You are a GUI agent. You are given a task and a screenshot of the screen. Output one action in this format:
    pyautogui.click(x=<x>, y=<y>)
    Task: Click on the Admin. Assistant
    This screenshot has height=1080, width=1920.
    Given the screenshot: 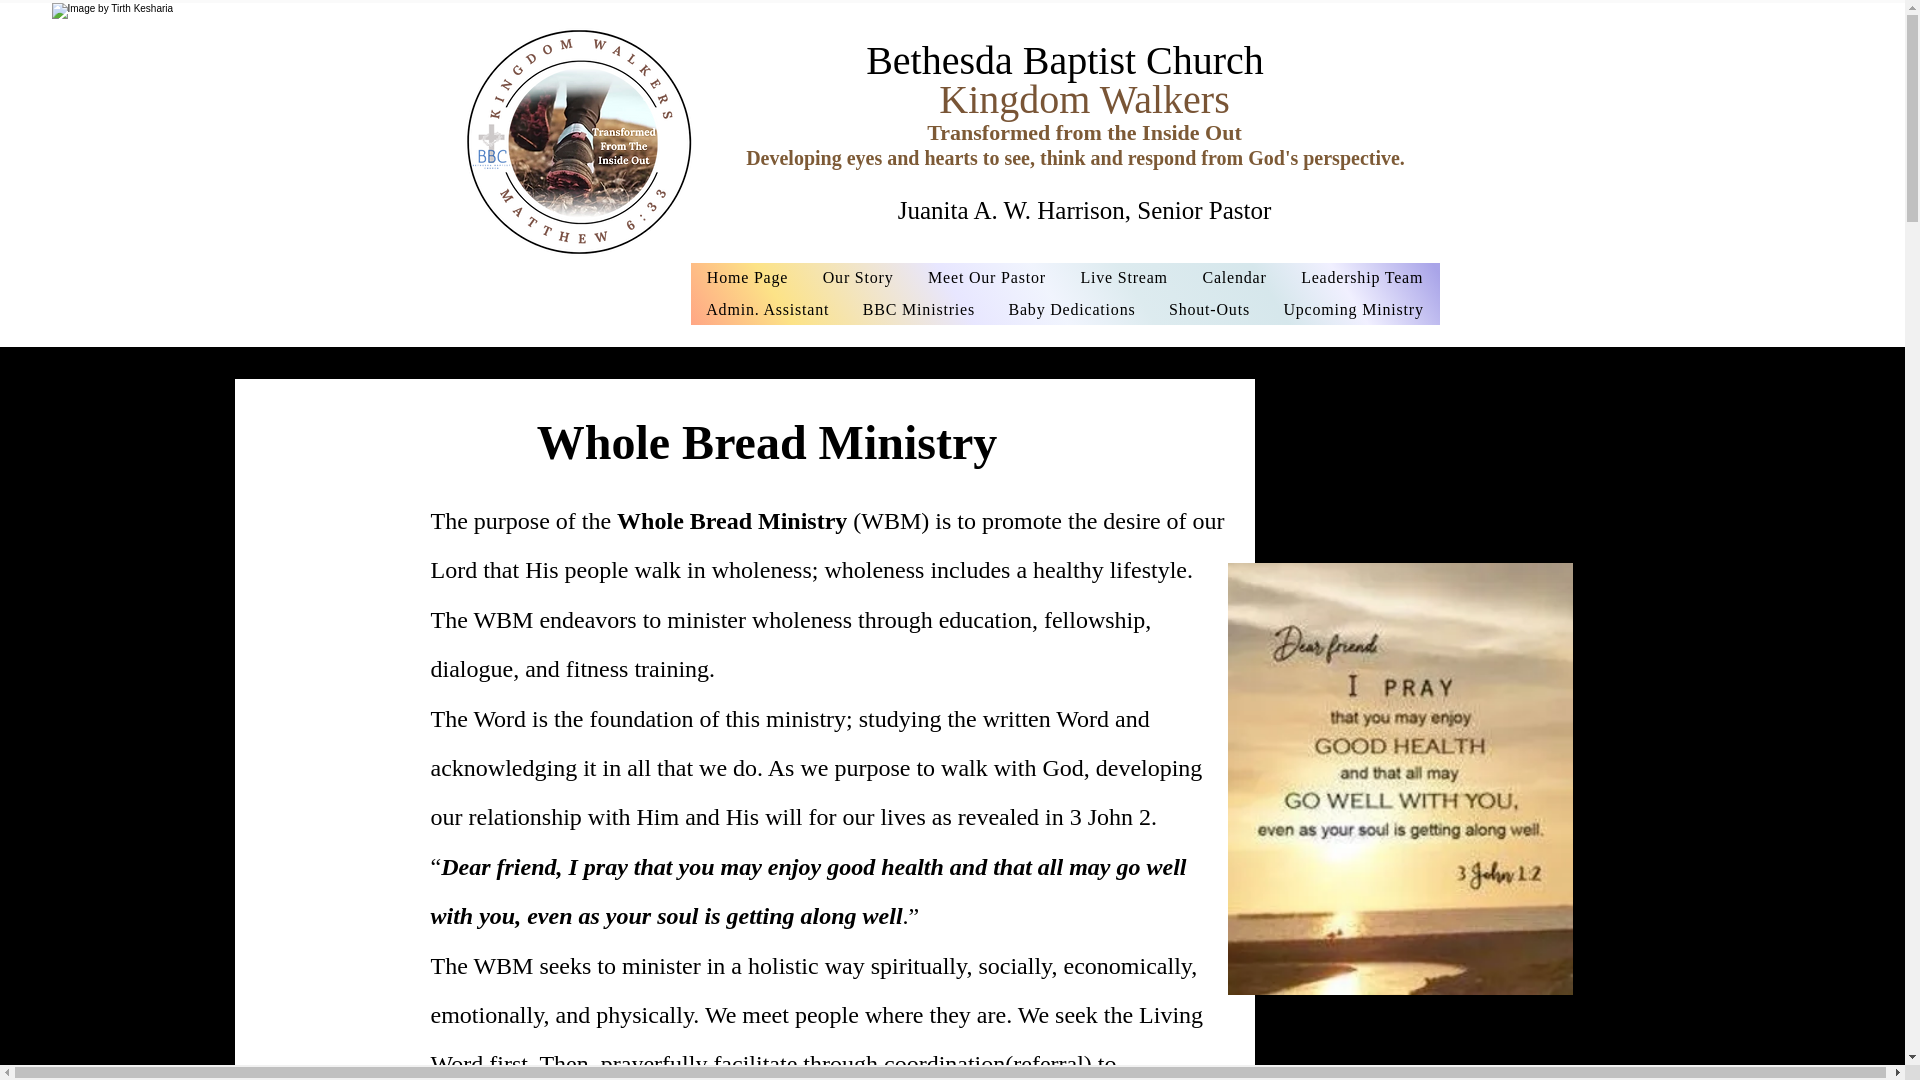 What is the action you would take?
    pyautogui.click(x=766, y=310)
    